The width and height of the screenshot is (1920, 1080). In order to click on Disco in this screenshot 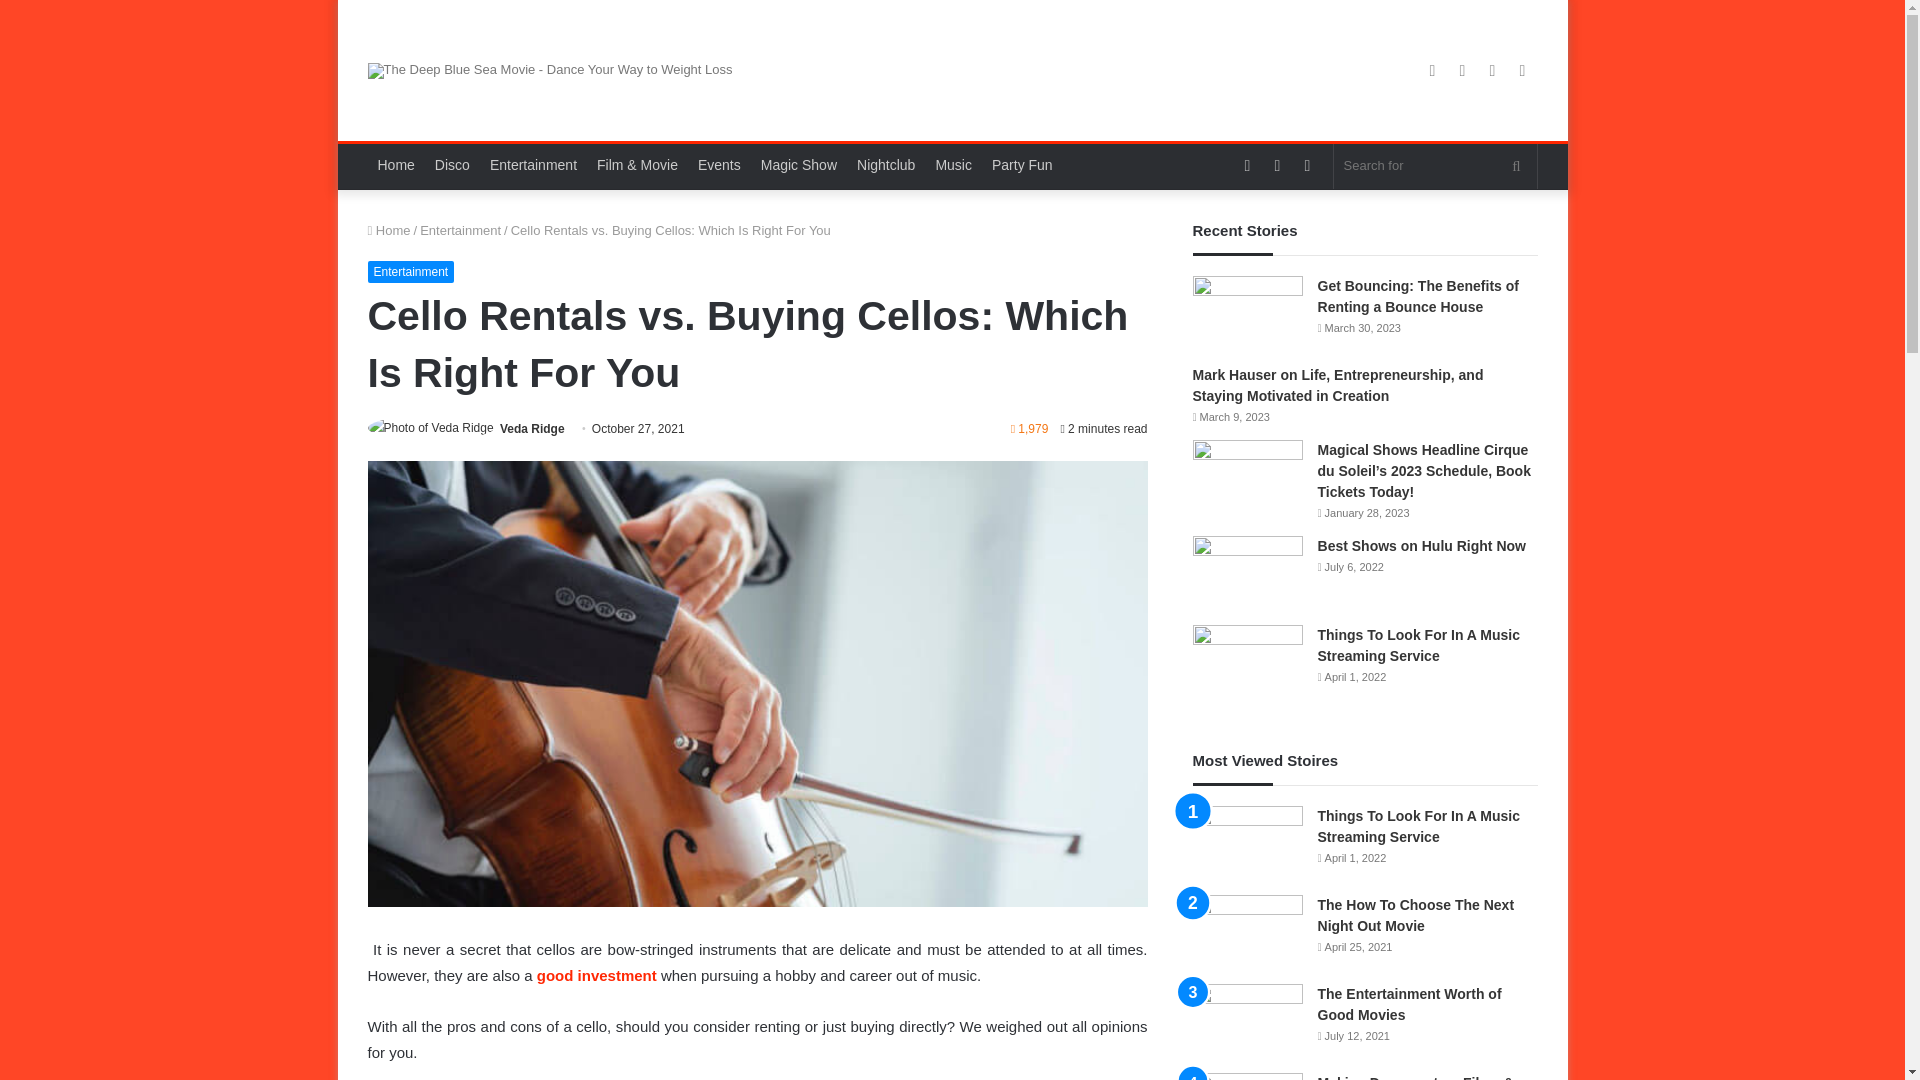, I will do `click(452, 166)`.